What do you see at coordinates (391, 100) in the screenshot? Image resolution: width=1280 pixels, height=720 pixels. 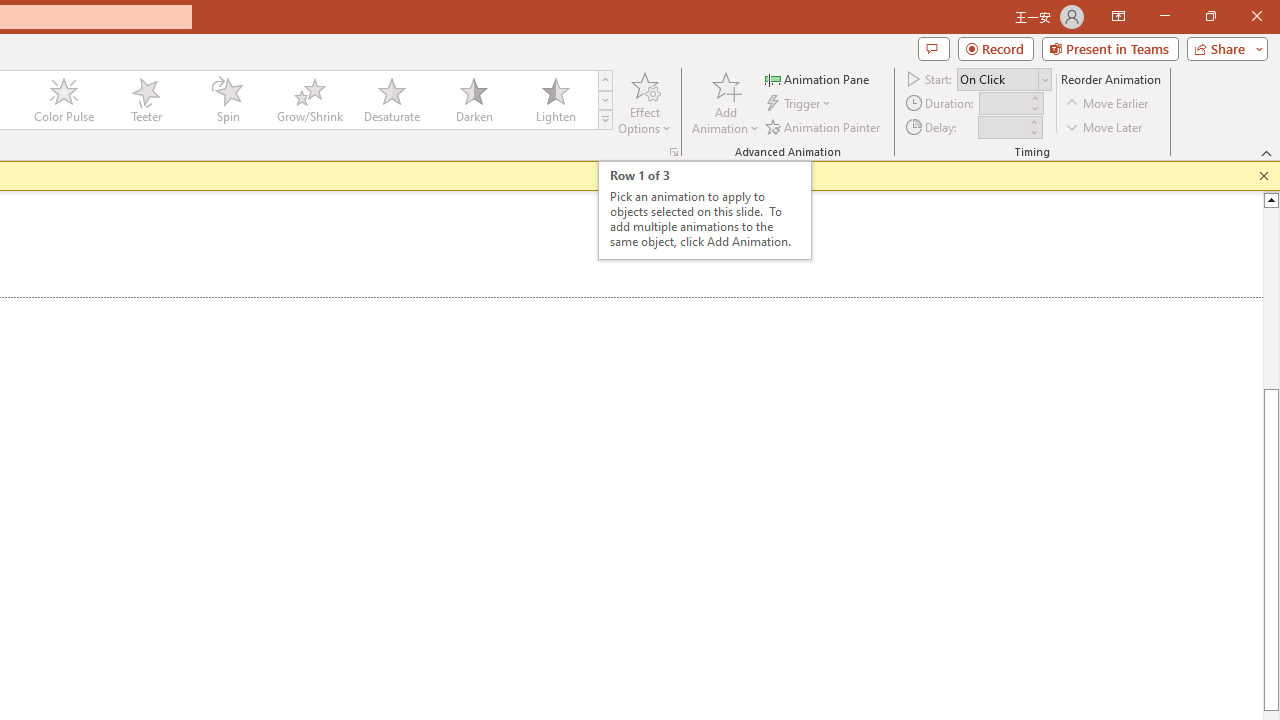 I see `Desaturate` at bounding box center [391, 100].